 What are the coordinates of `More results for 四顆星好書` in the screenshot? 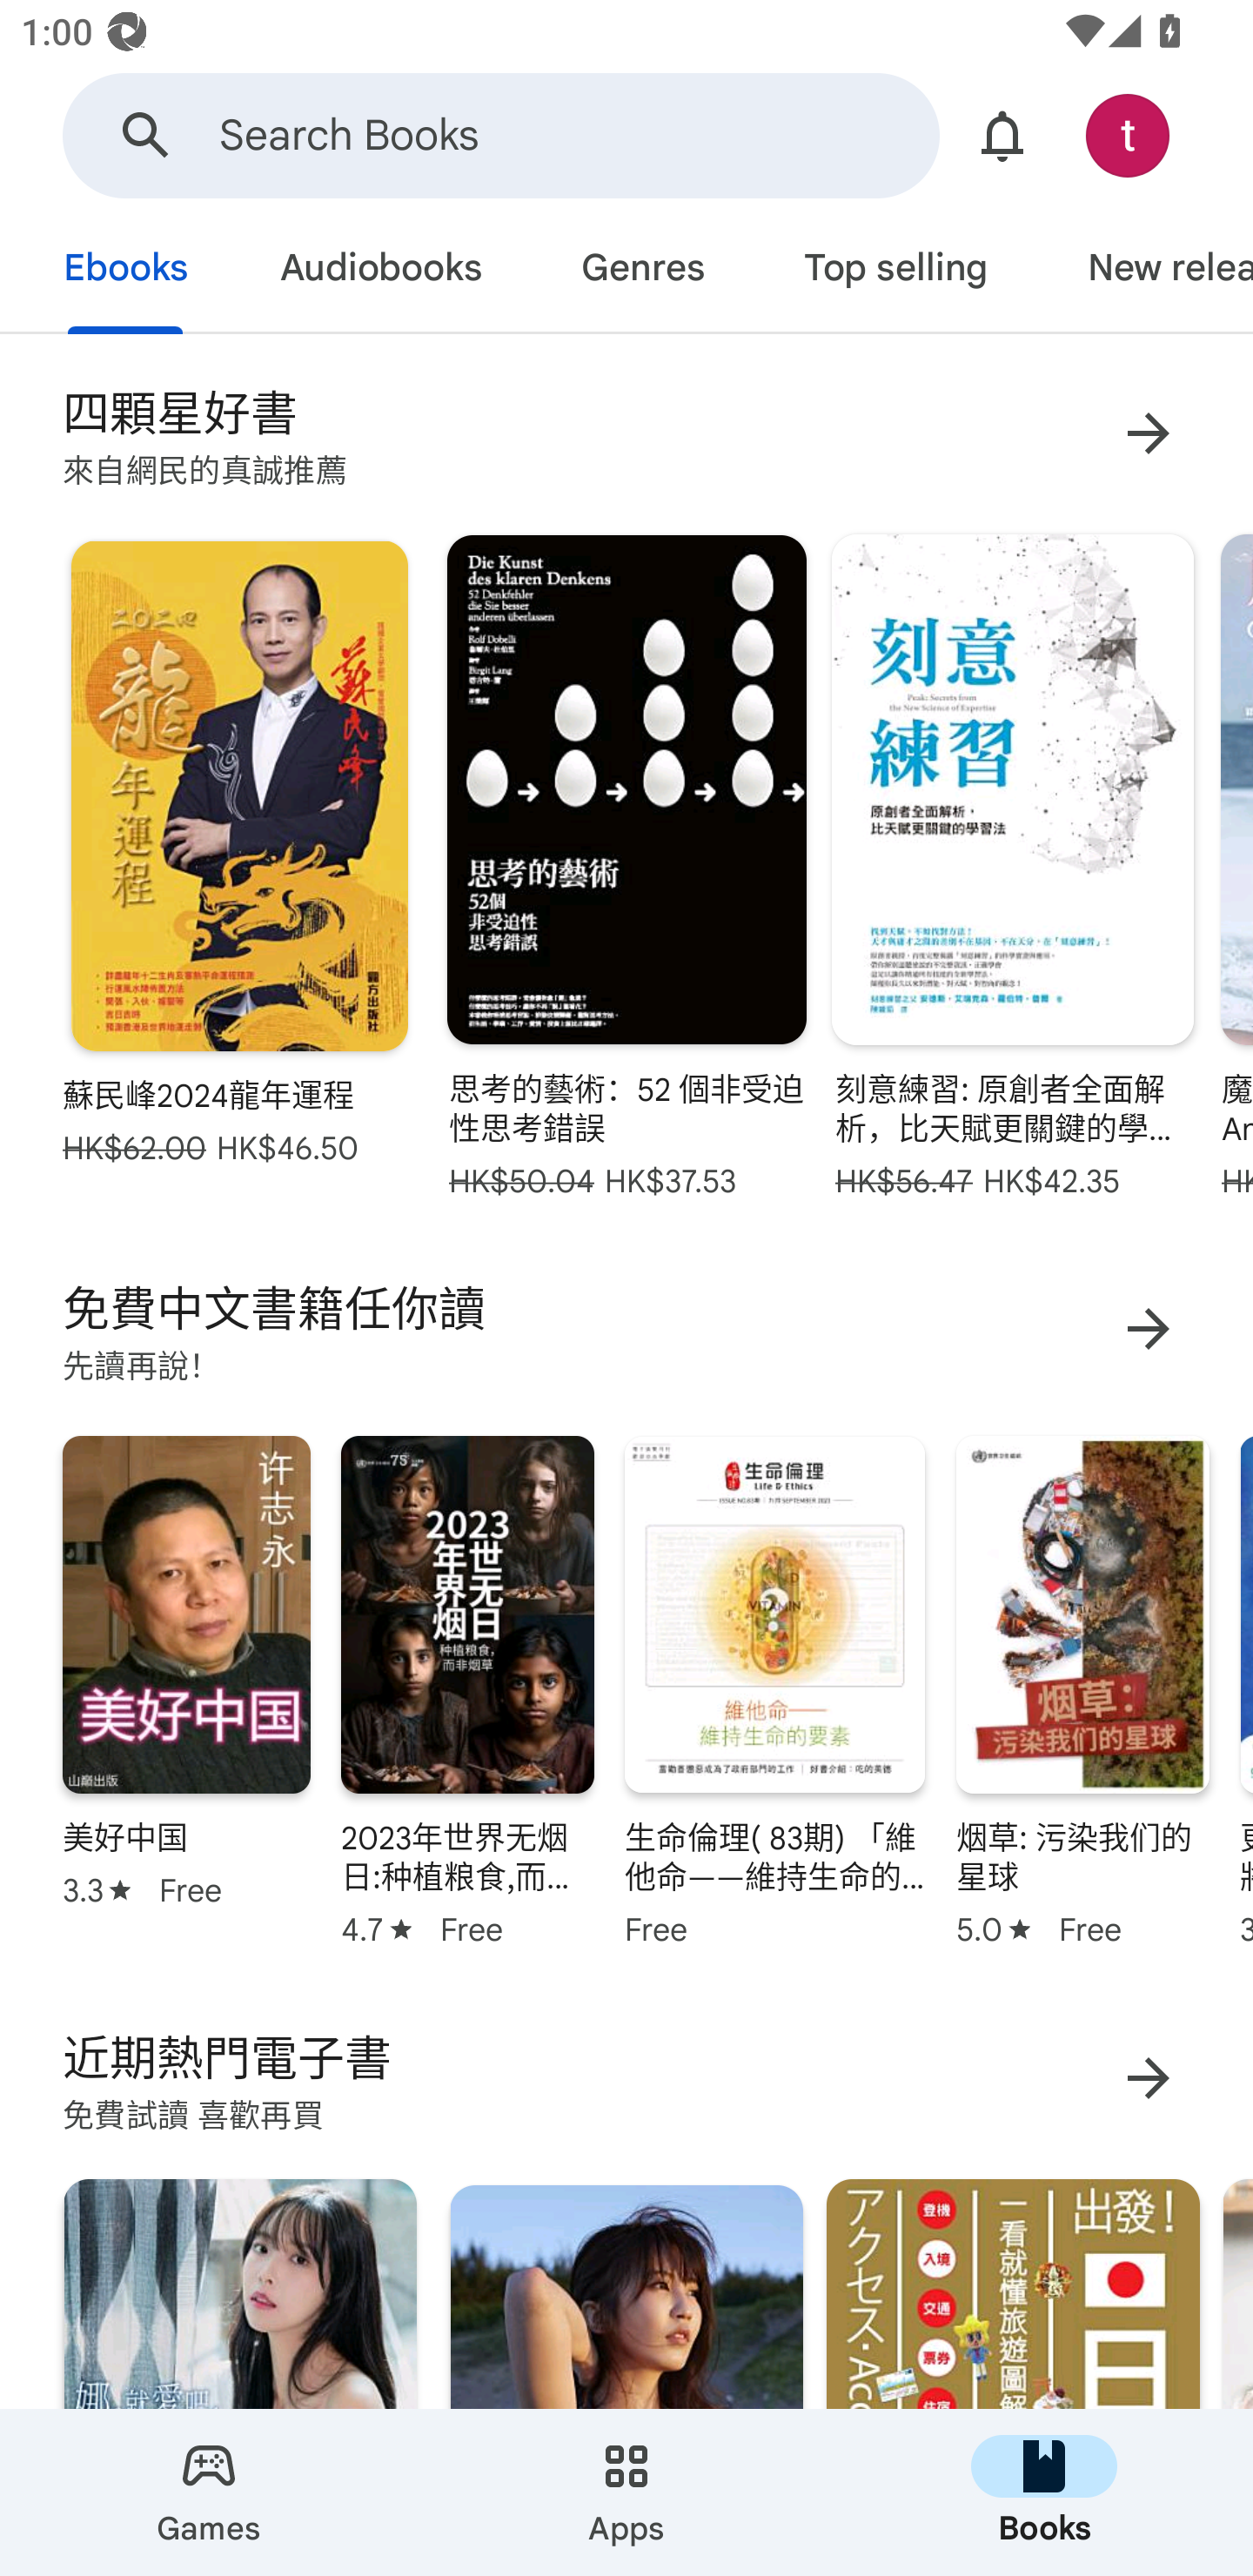 It's located at (1149, 433).